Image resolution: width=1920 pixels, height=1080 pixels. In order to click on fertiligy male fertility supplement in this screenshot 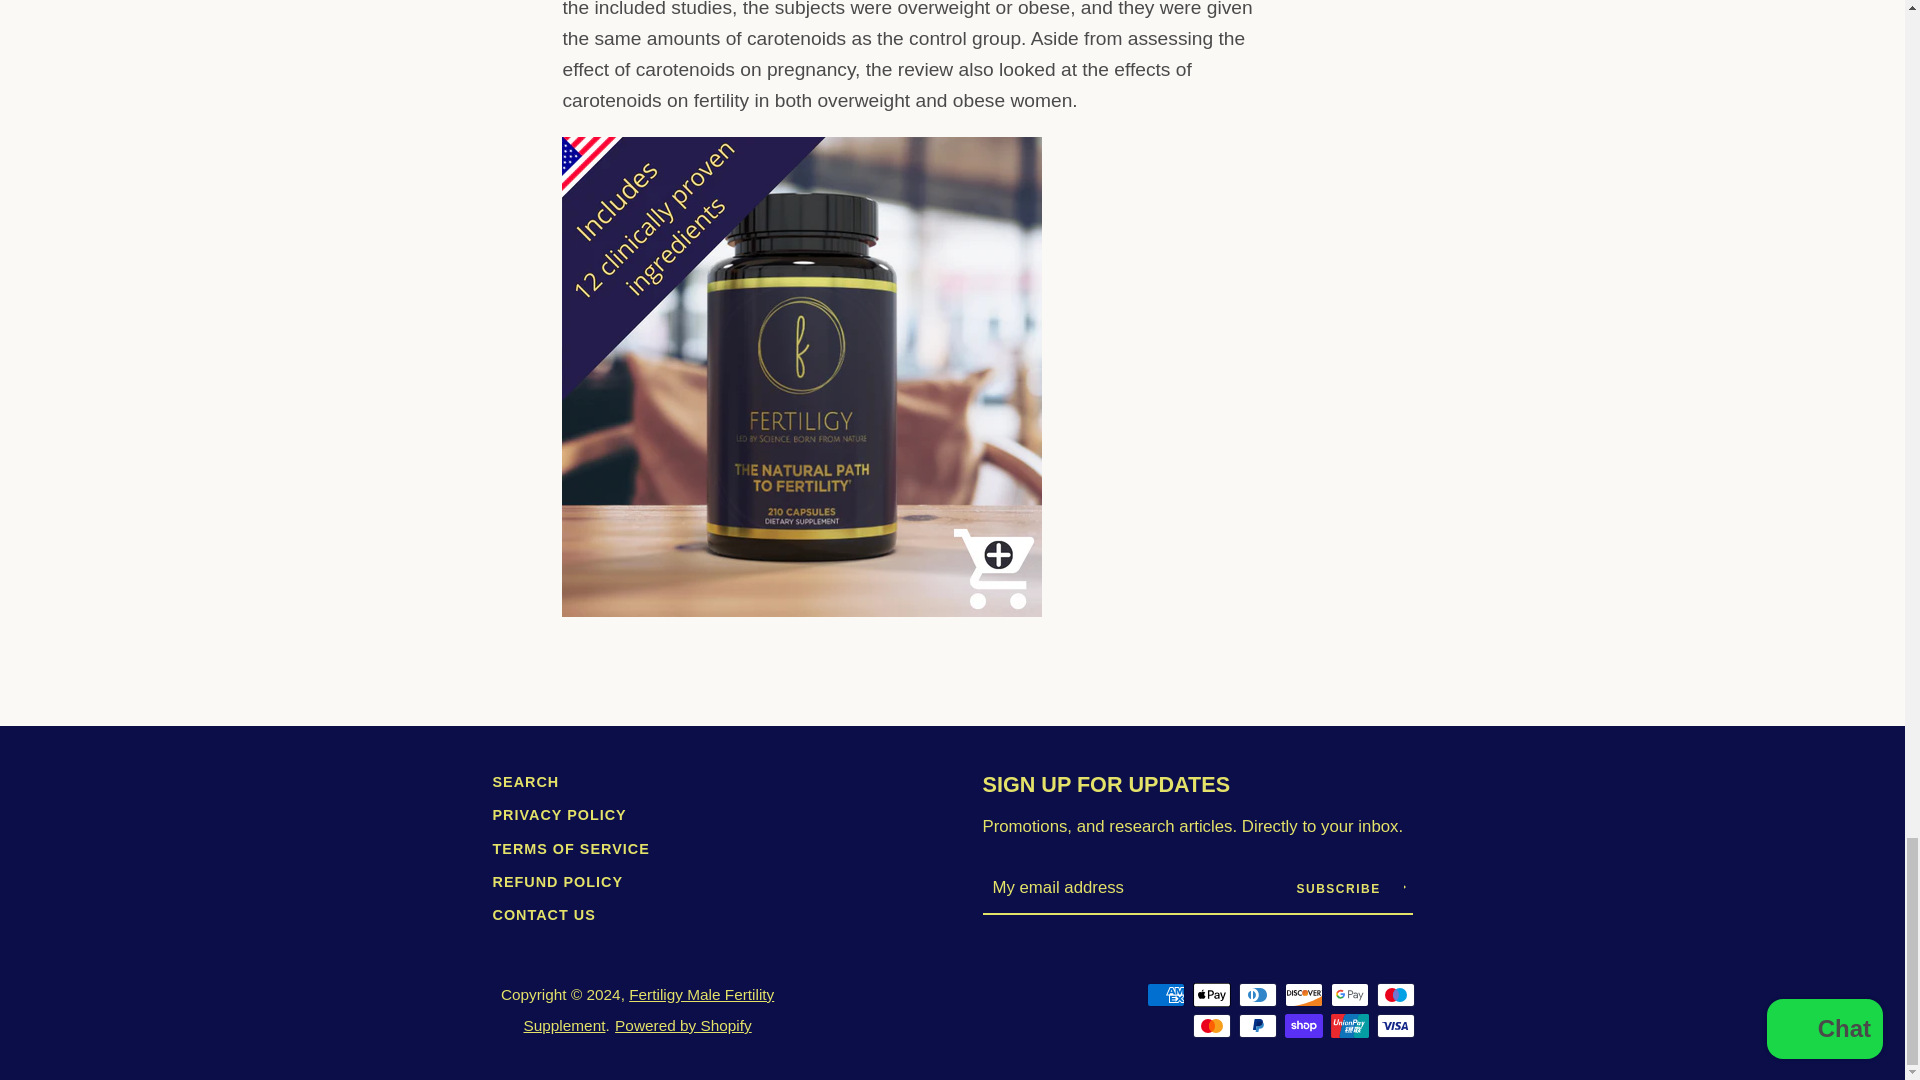, I will do `click(802, 610)`.